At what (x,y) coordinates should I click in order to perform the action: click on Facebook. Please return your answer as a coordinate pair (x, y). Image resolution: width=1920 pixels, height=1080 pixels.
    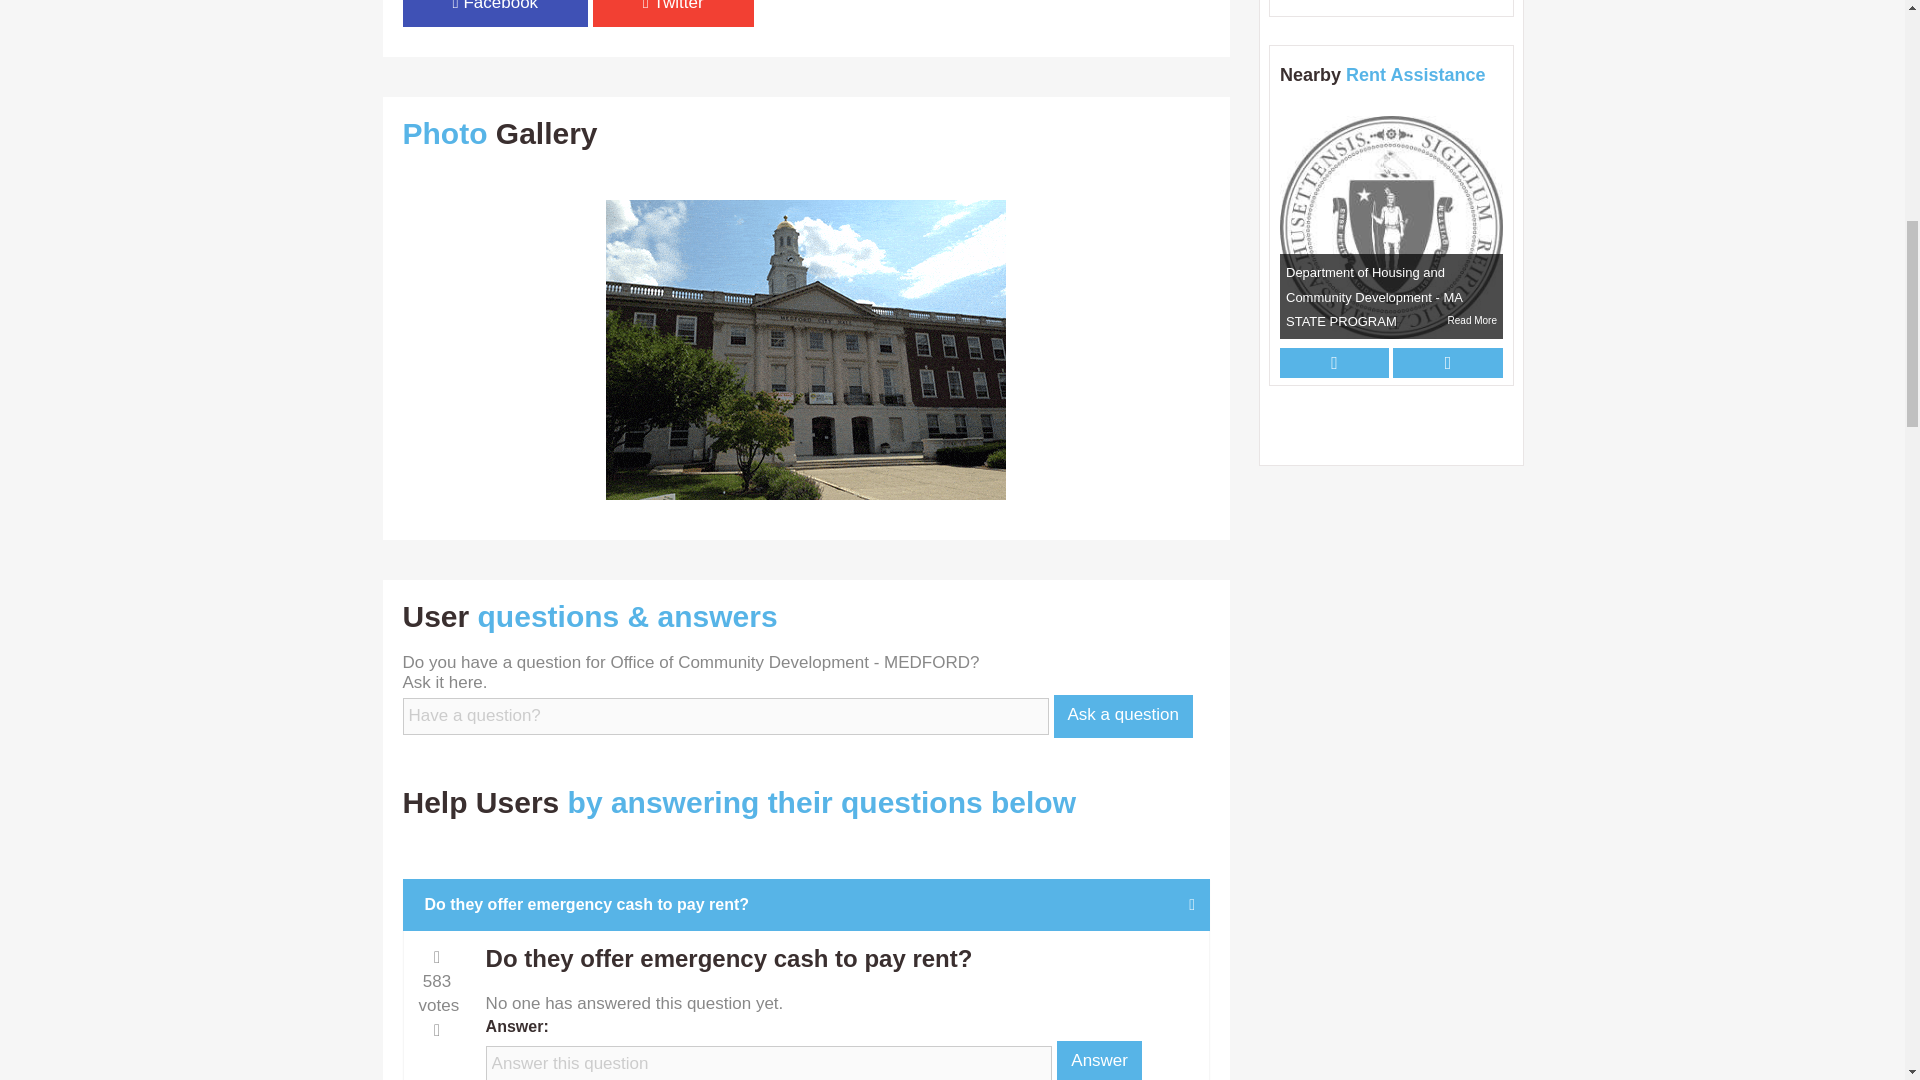
    Looking at the image, I should click on (494, 14).